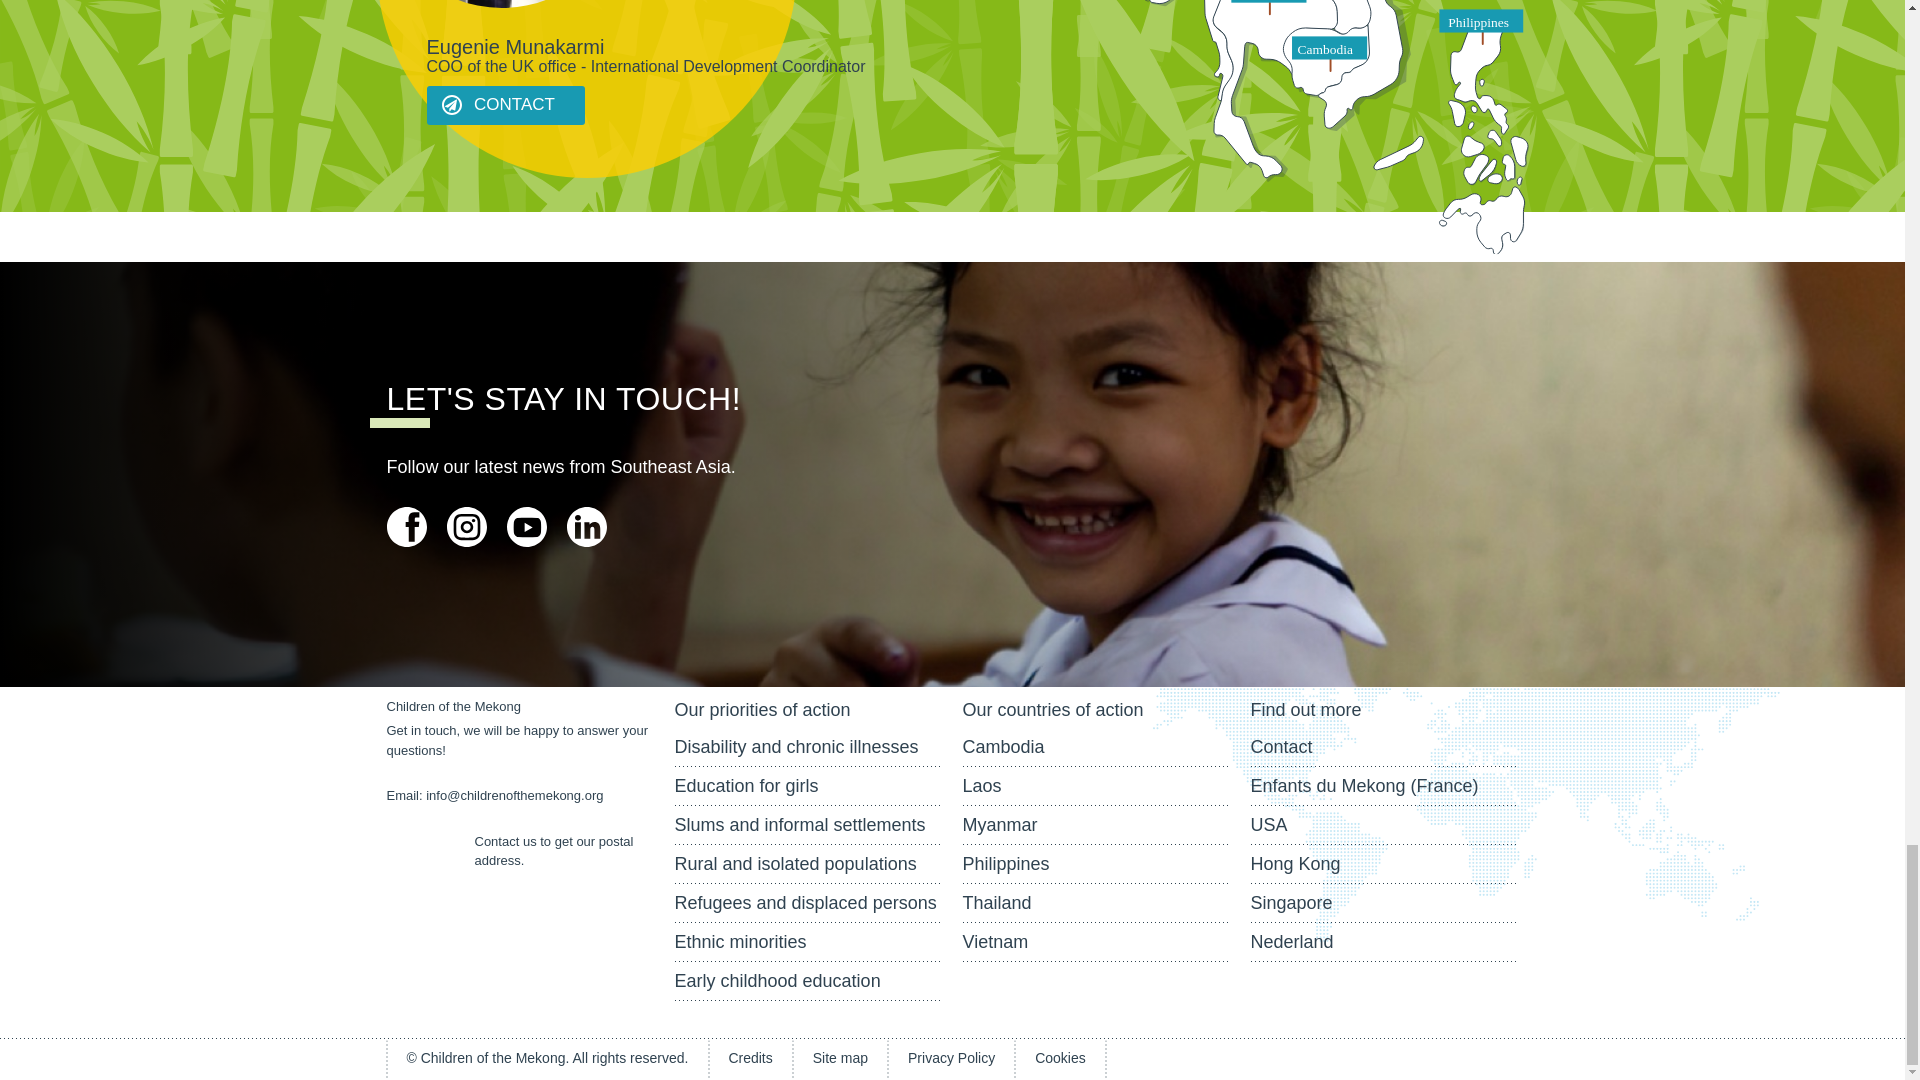 This screenshot has height=1080, width=1920. I want to click on Discover our work in Southeast Asia, so click(526, 526).